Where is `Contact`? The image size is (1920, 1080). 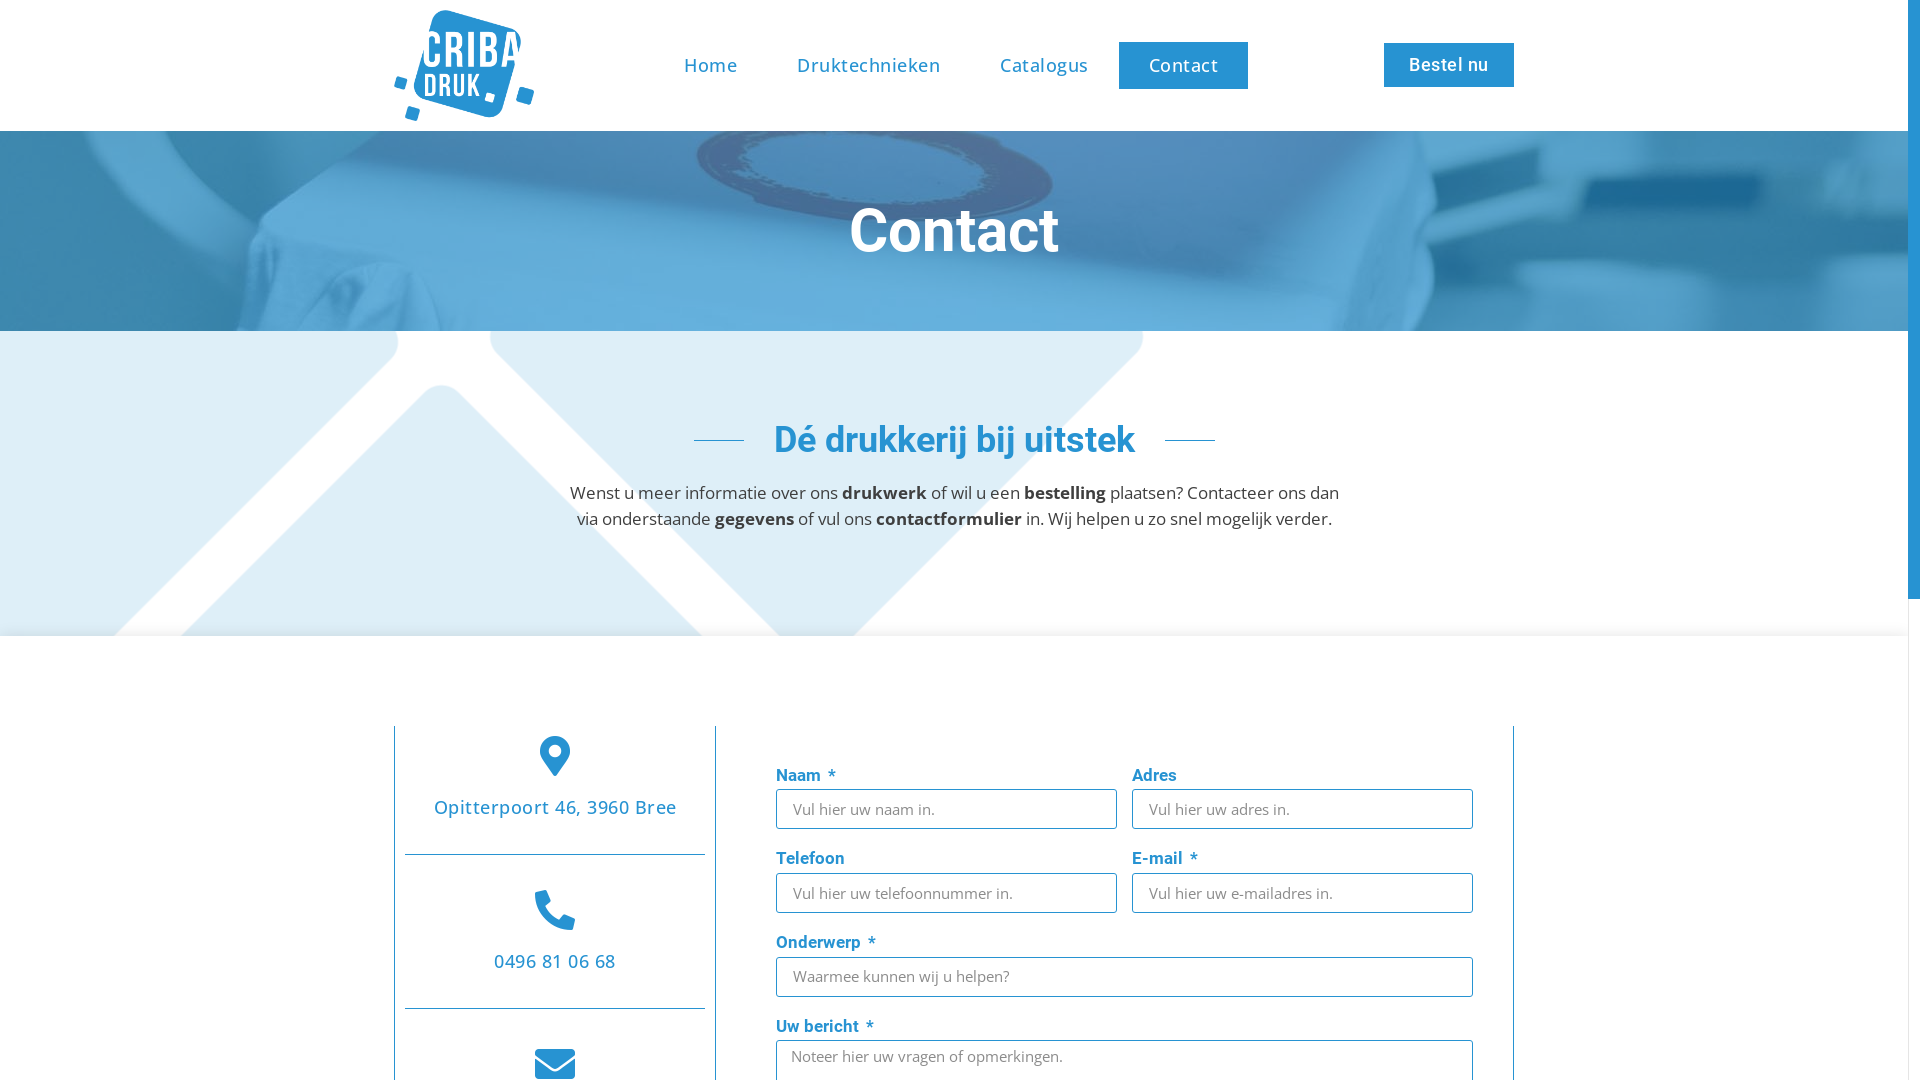
Contact is located at coordinates (1184, 66).